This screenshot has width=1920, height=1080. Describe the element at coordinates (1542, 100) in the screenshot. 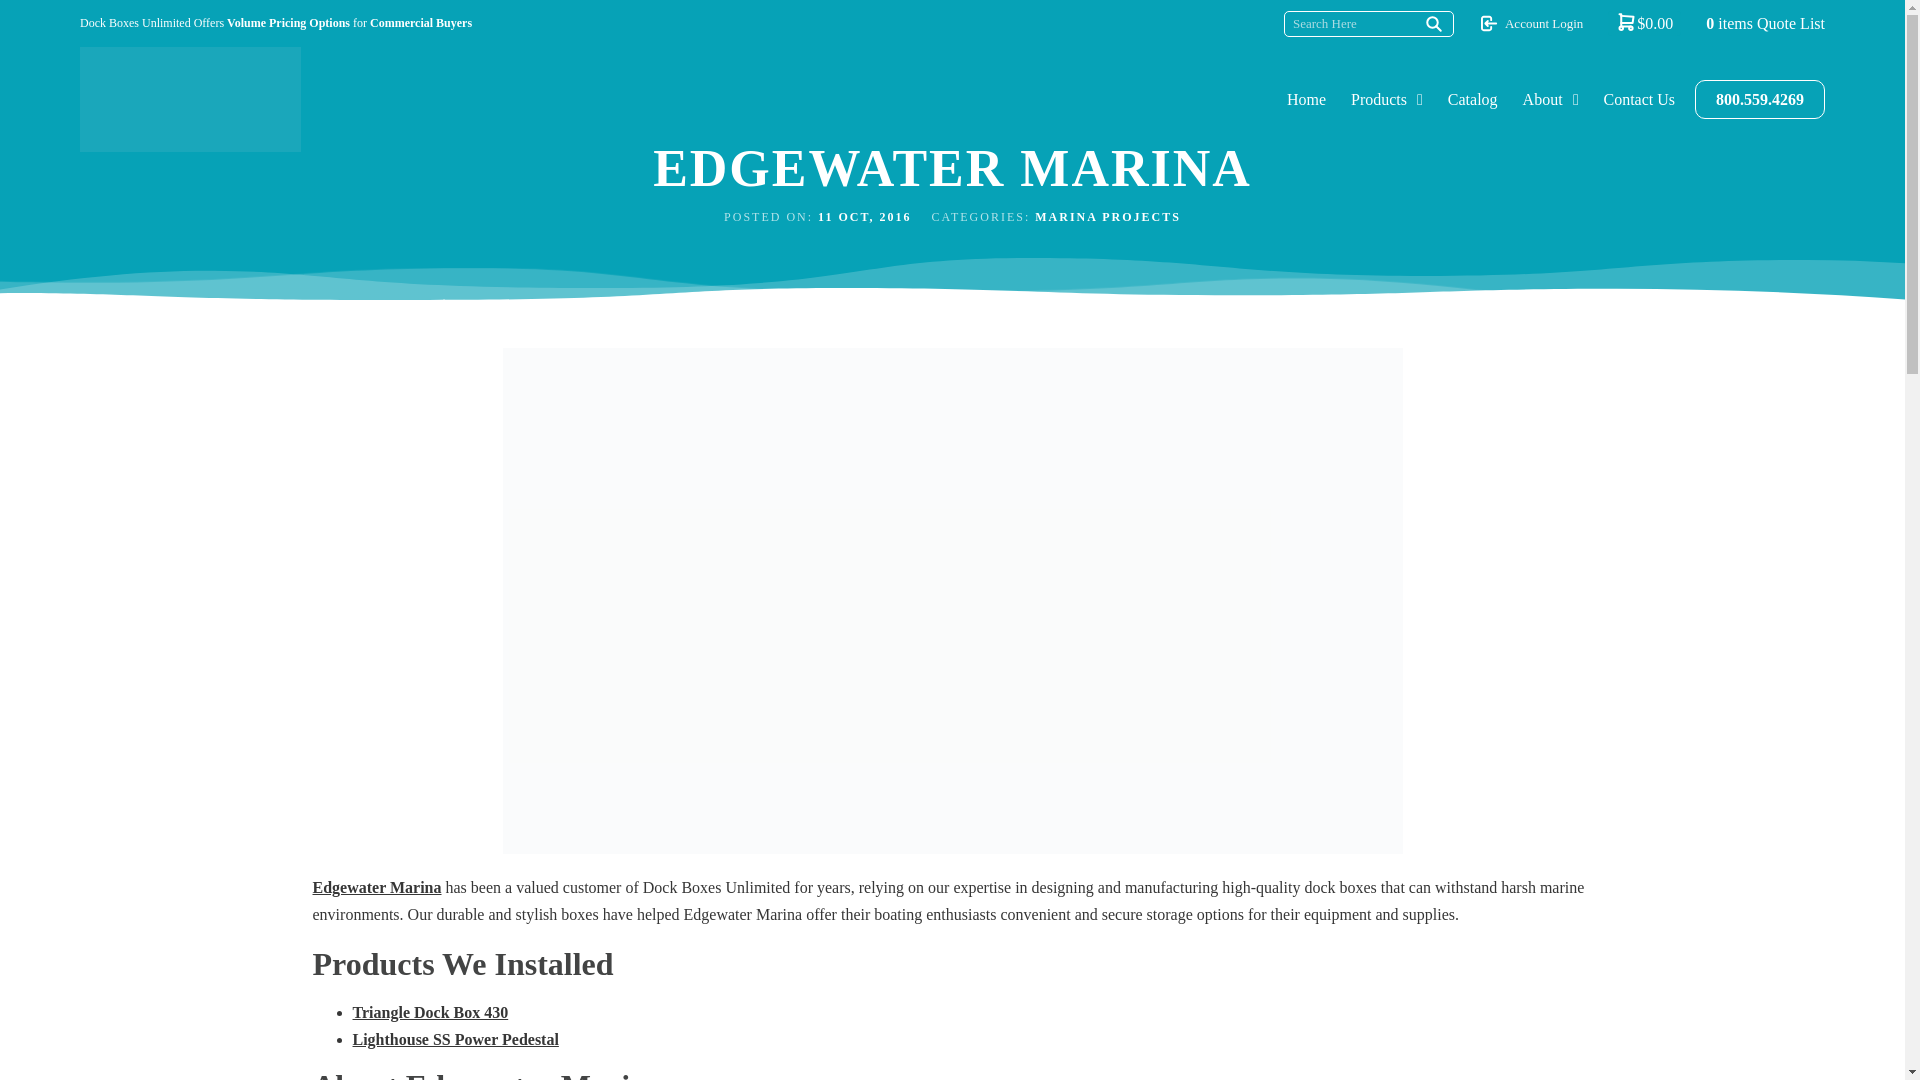

I see `About` at that location.